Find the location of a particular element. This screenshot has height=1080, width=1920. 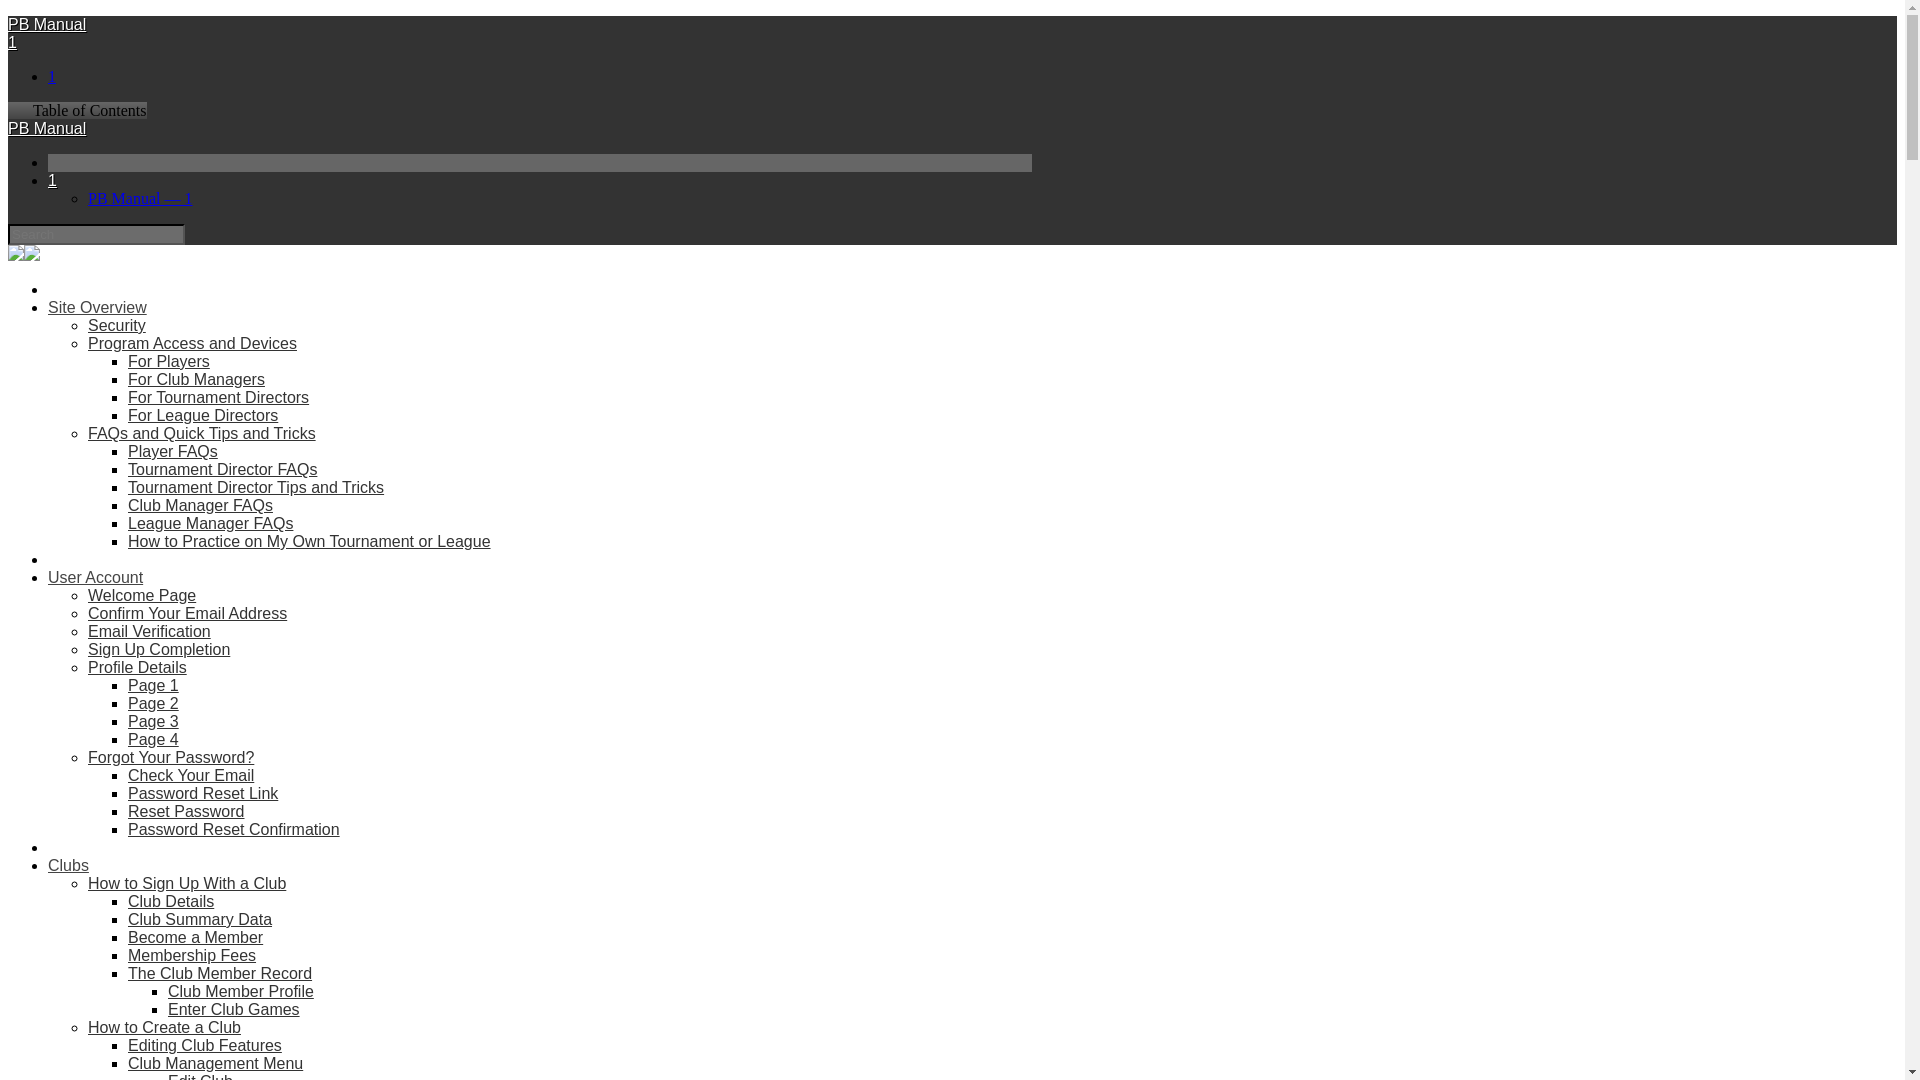

Security is located at coordinates (116, 325).